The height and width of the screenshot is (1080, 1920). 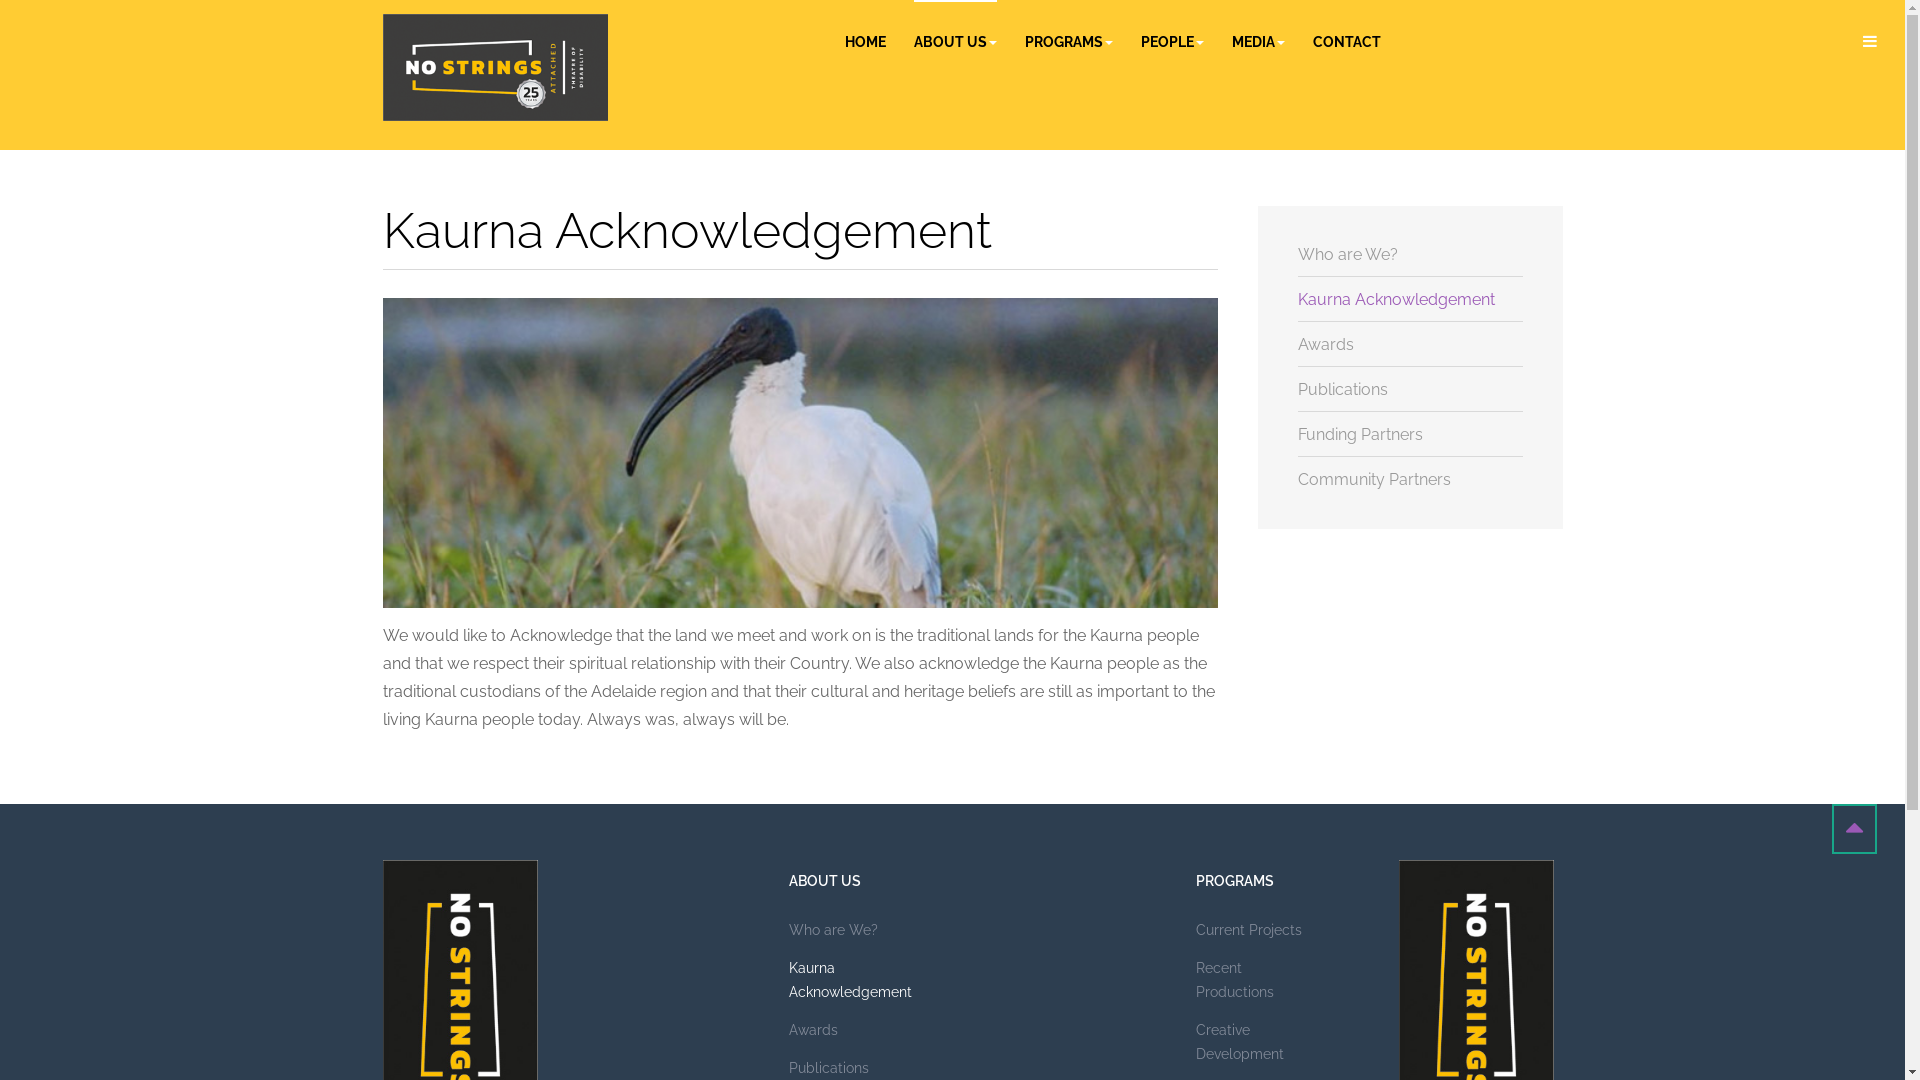 What do you see at coordinates (850, 986) in the screenshot?
I see `Kaurna Acknowledgement` at bounding box center [850, 986].